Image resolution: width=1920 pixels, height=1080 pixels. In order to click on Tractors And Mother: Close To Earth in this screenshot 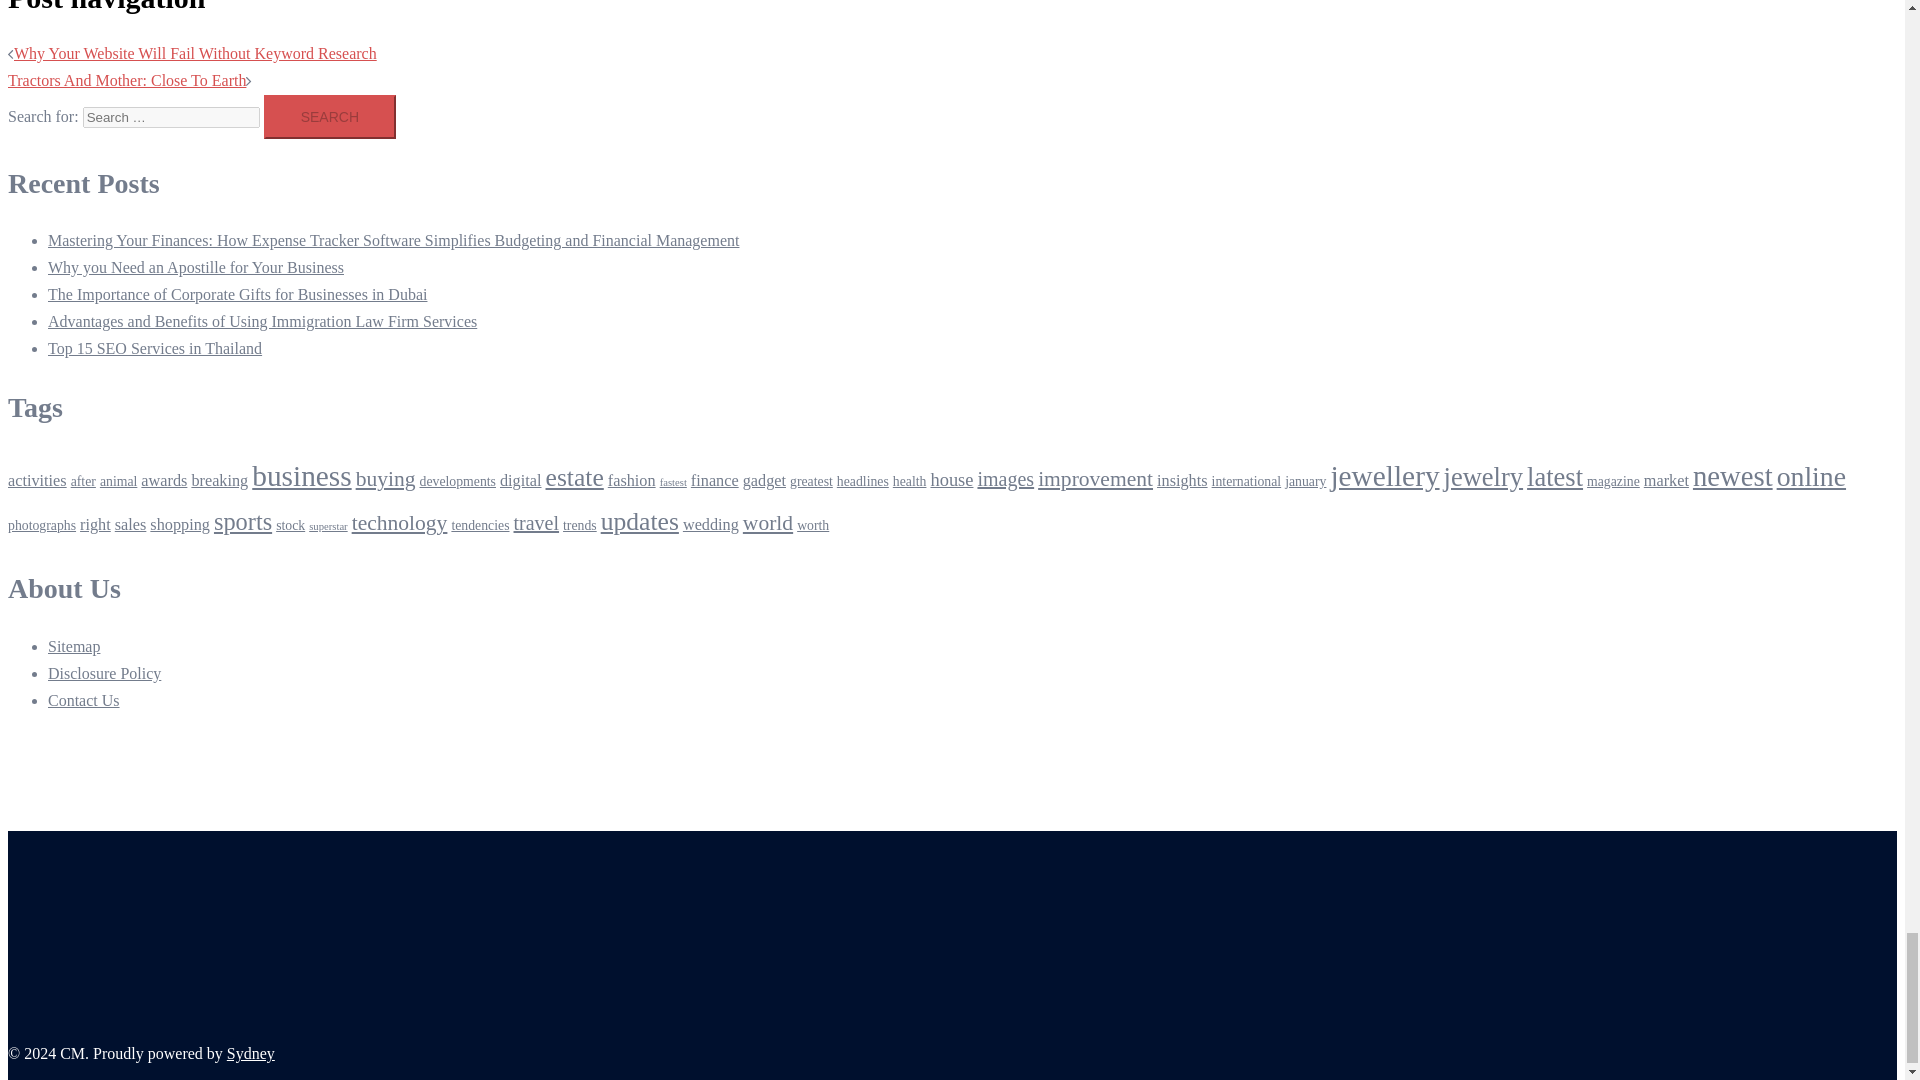, I will do `click(126, 80)`.